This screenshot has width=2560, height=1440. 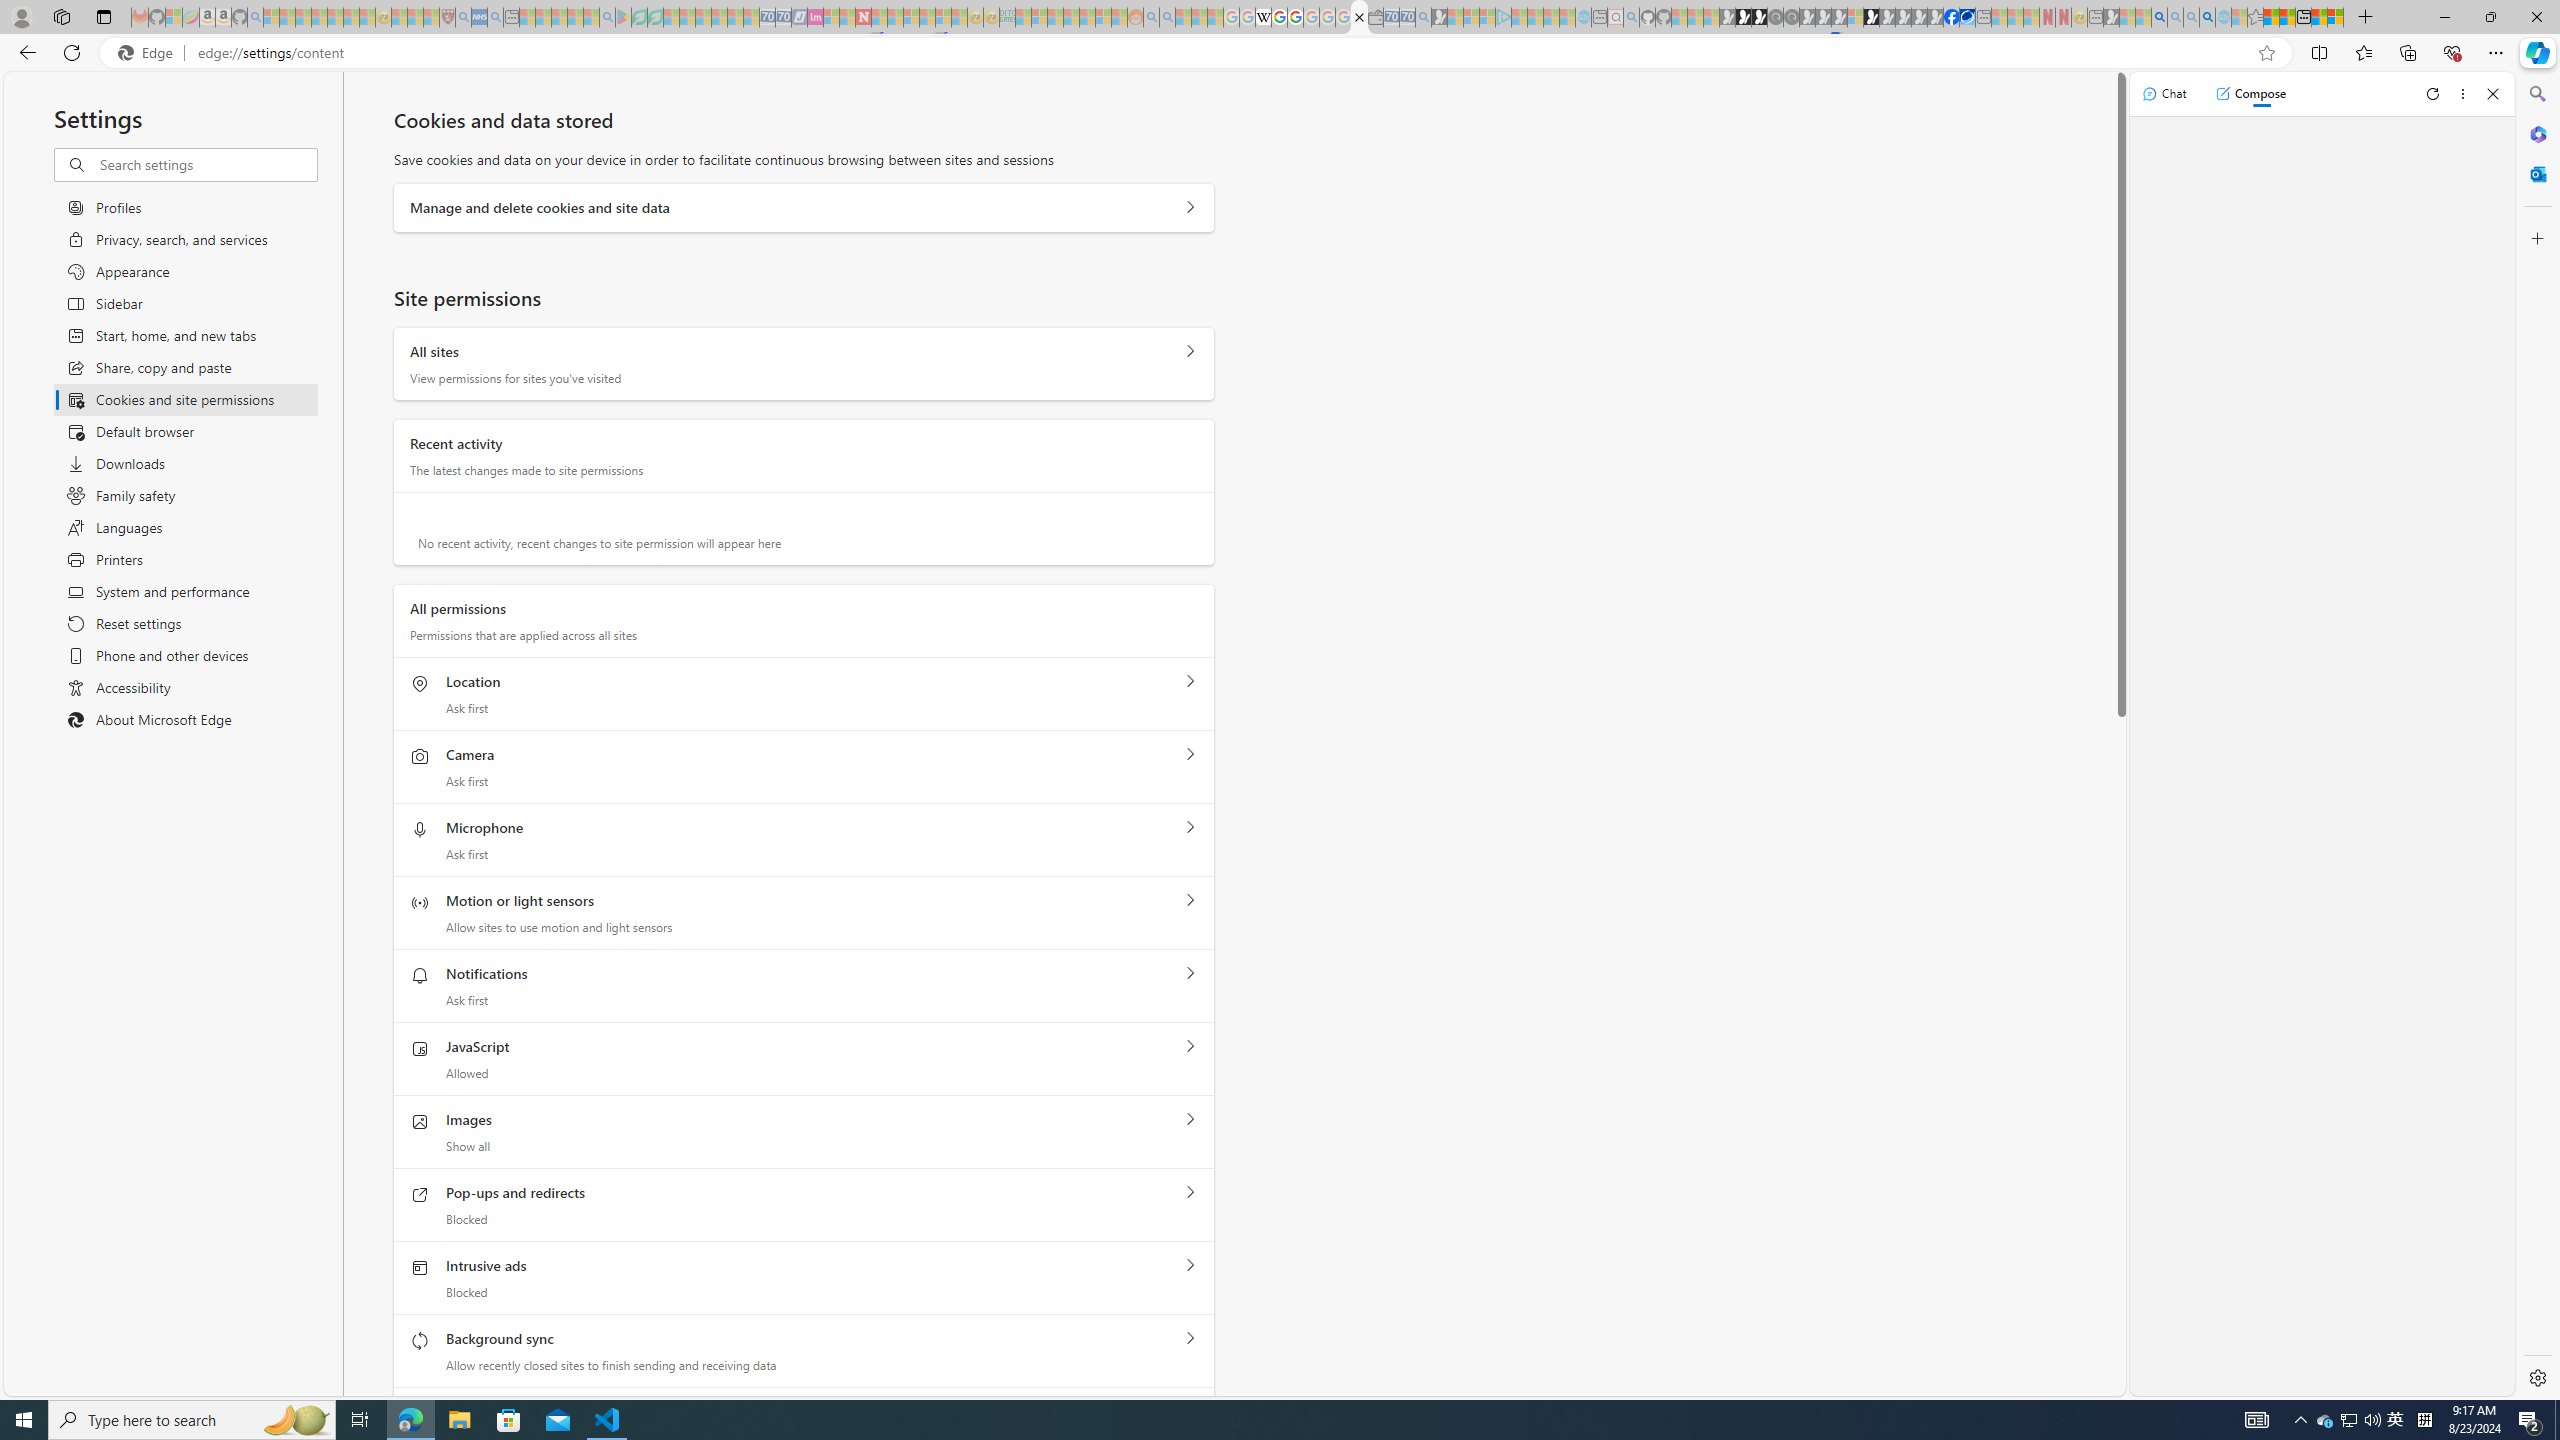 I want to click on Intrusive ads, so click(x=1190, y=1266).